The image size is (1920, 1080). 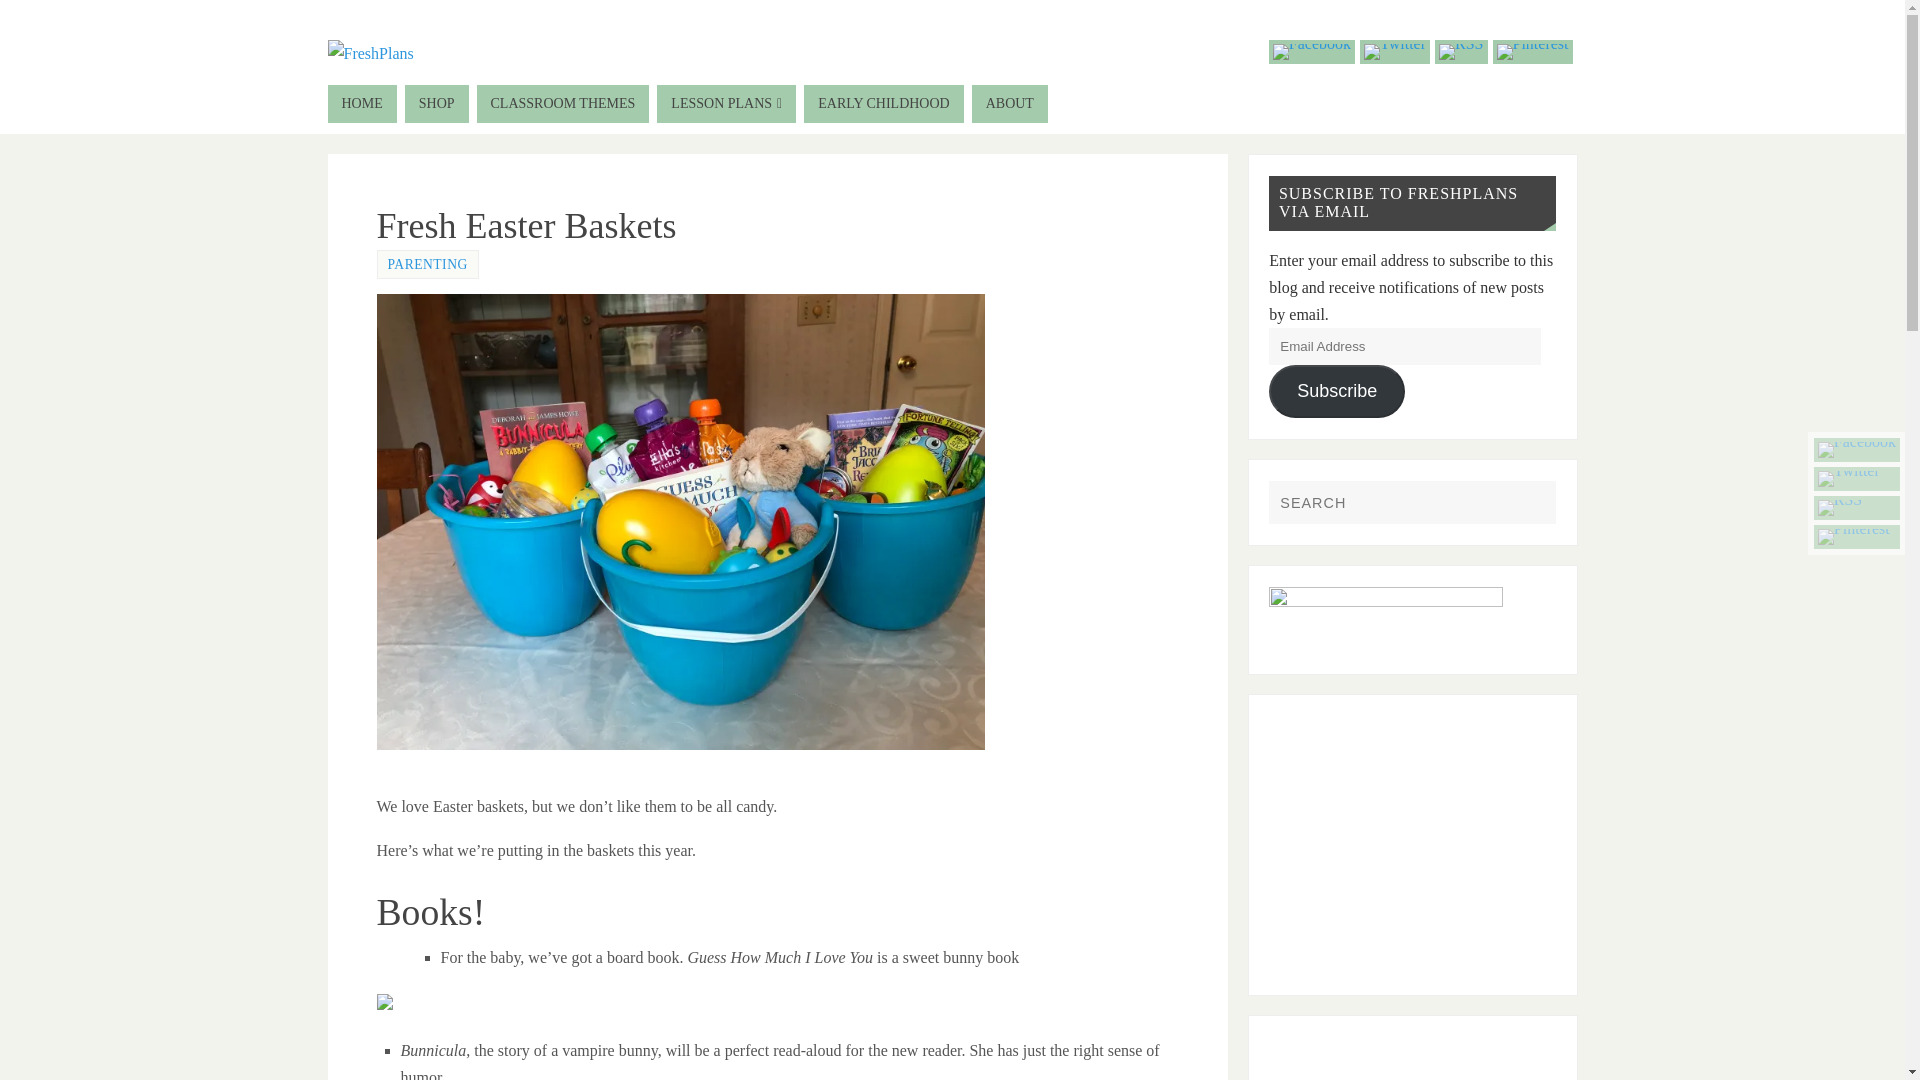 What do you see at coordinates (726, 104) in the screenshot?
I see `LESSON PLANS` at bounding box center [726, 104].